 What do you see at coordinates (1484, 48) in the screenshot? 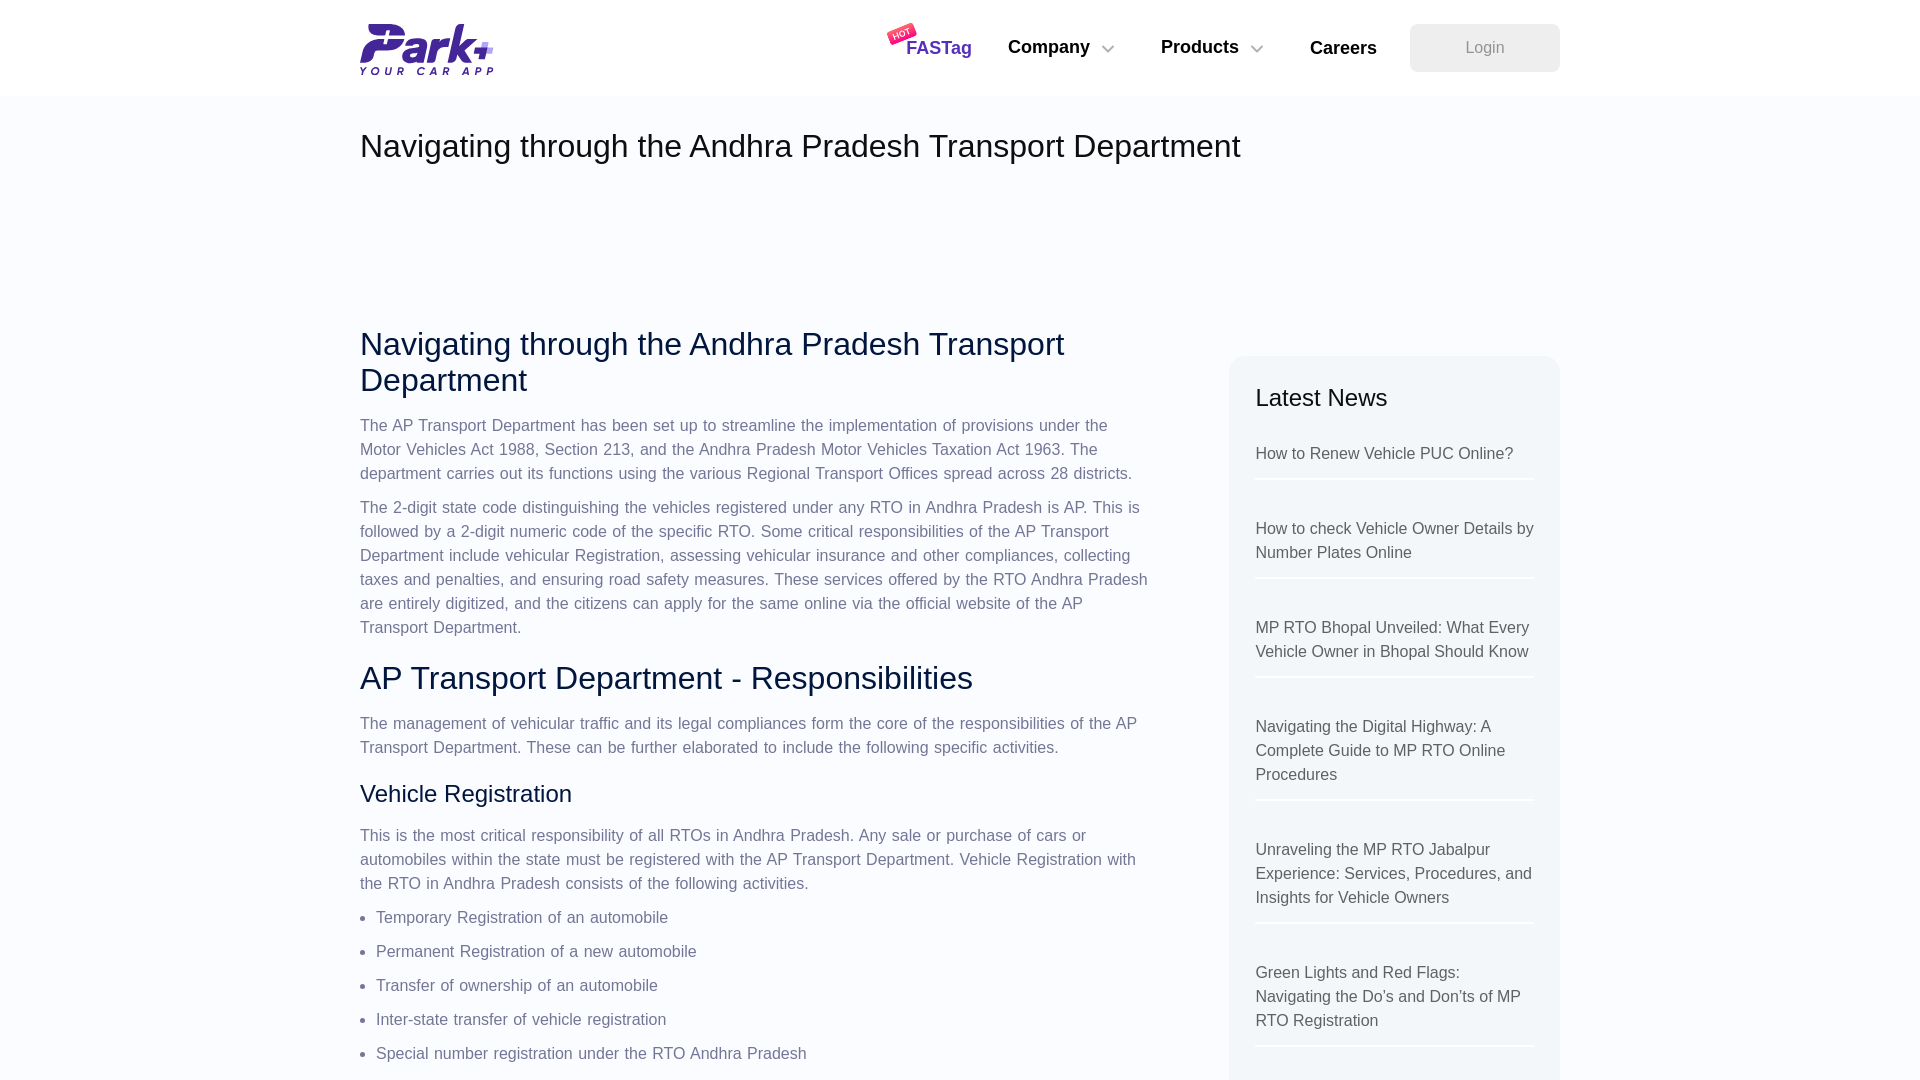
I see `Login` at bounding box center [1484, 48].